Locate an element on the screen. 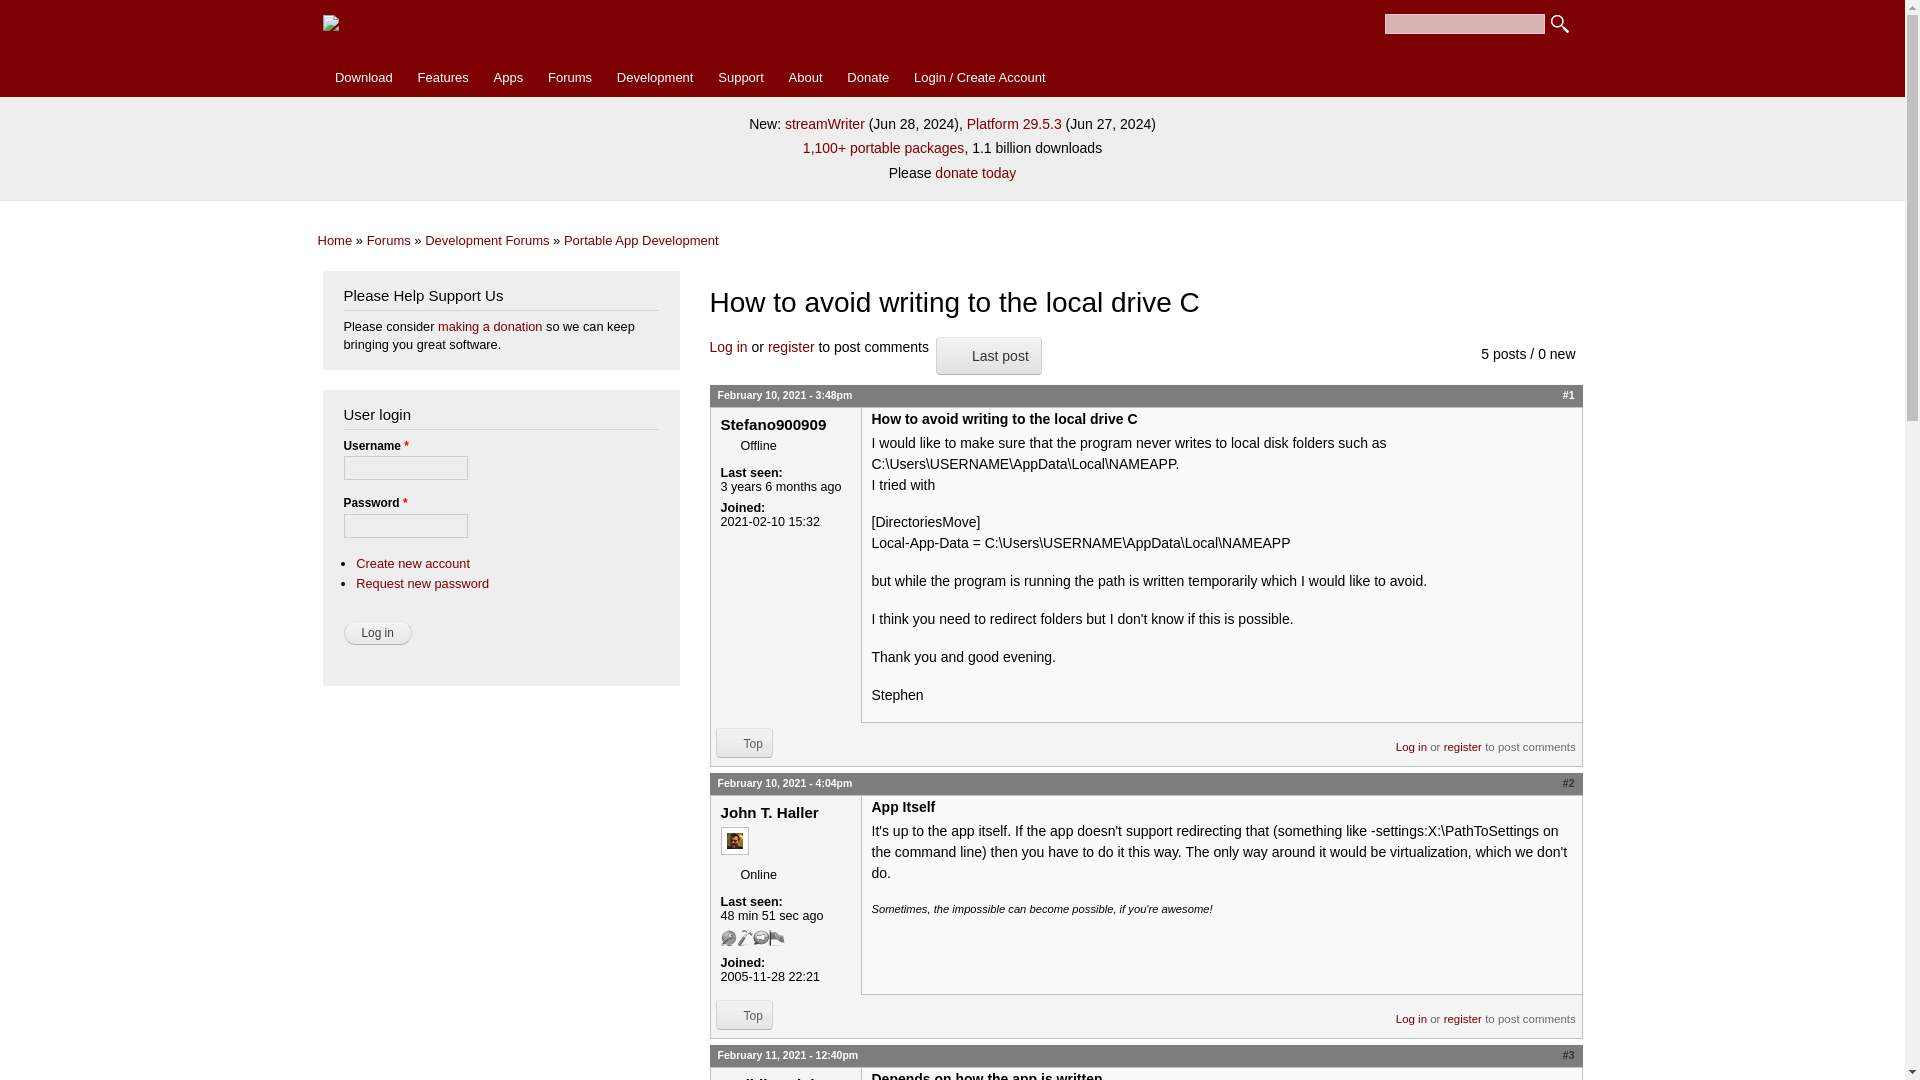  Jump to top of page is located at coordinates (744, 742).